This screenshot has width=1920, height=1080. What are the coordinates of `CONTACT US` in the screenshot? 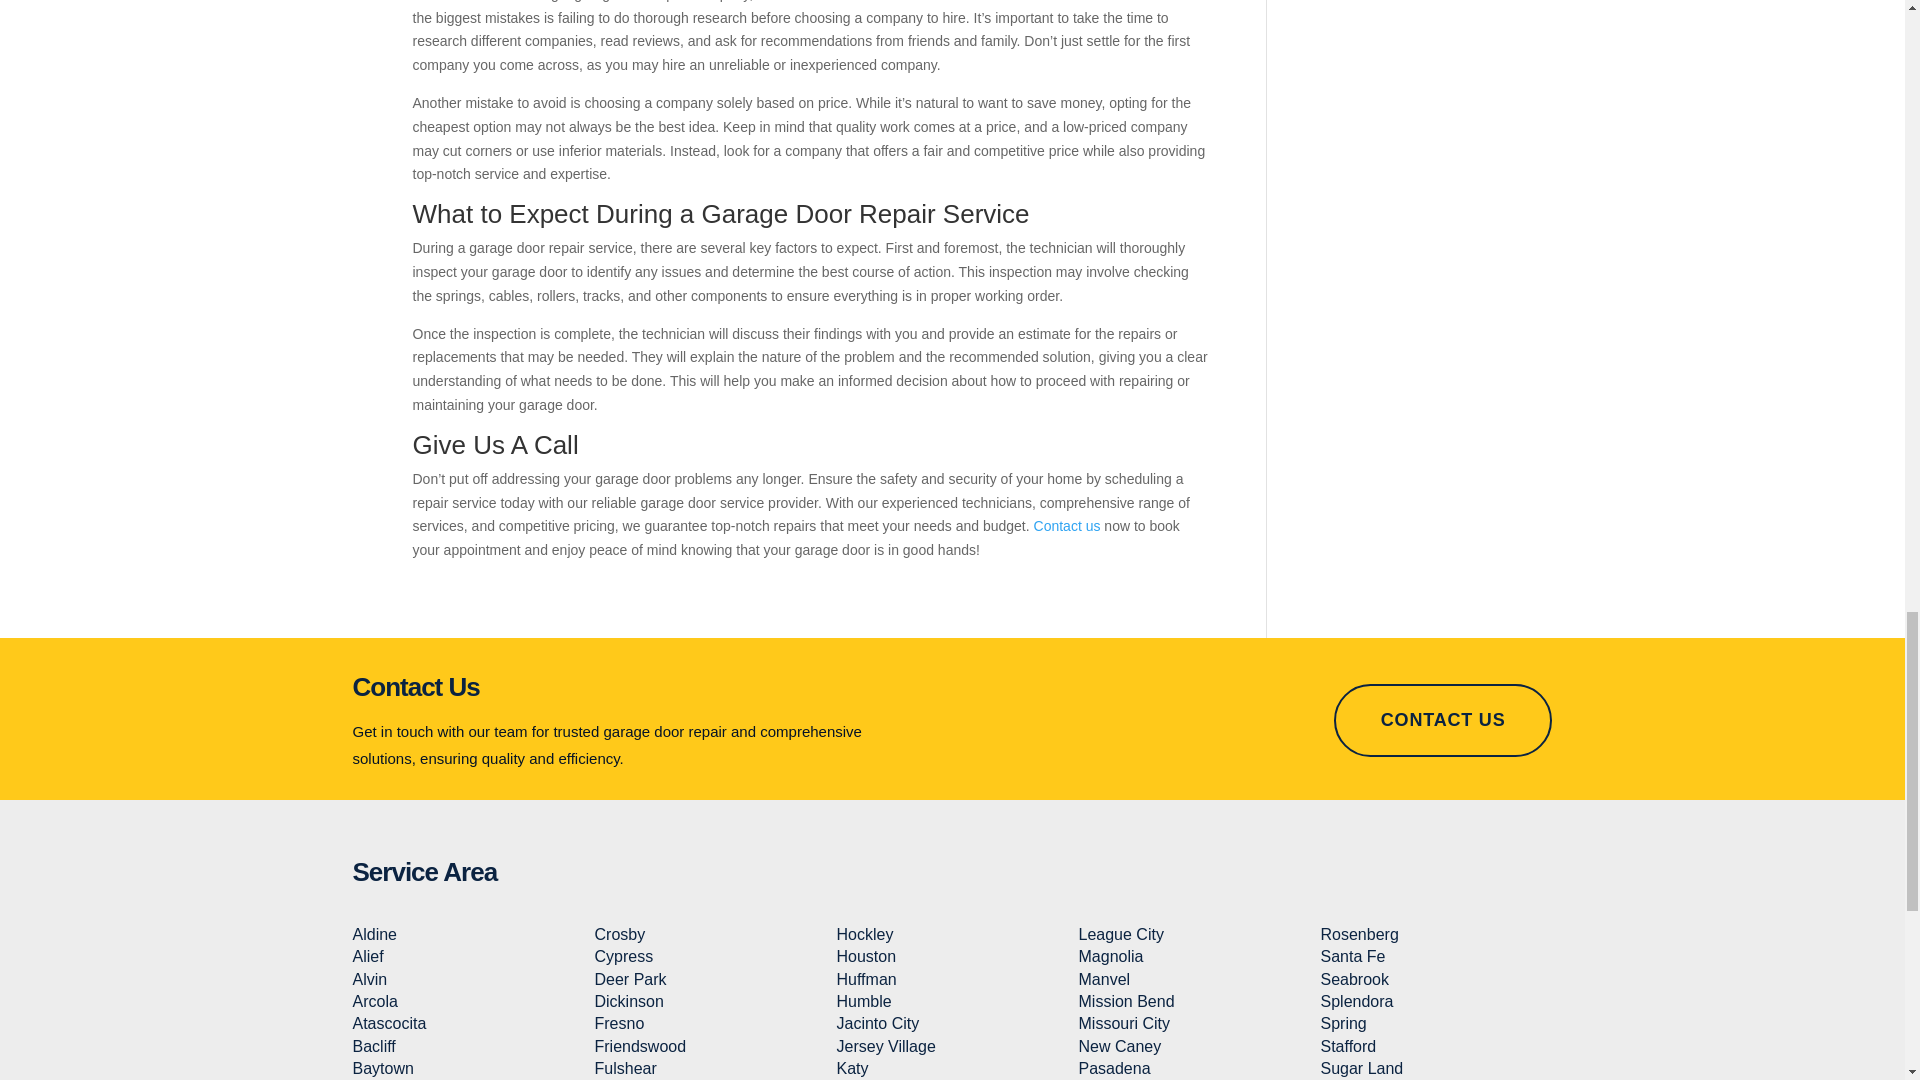 It's located at (1444, 720).